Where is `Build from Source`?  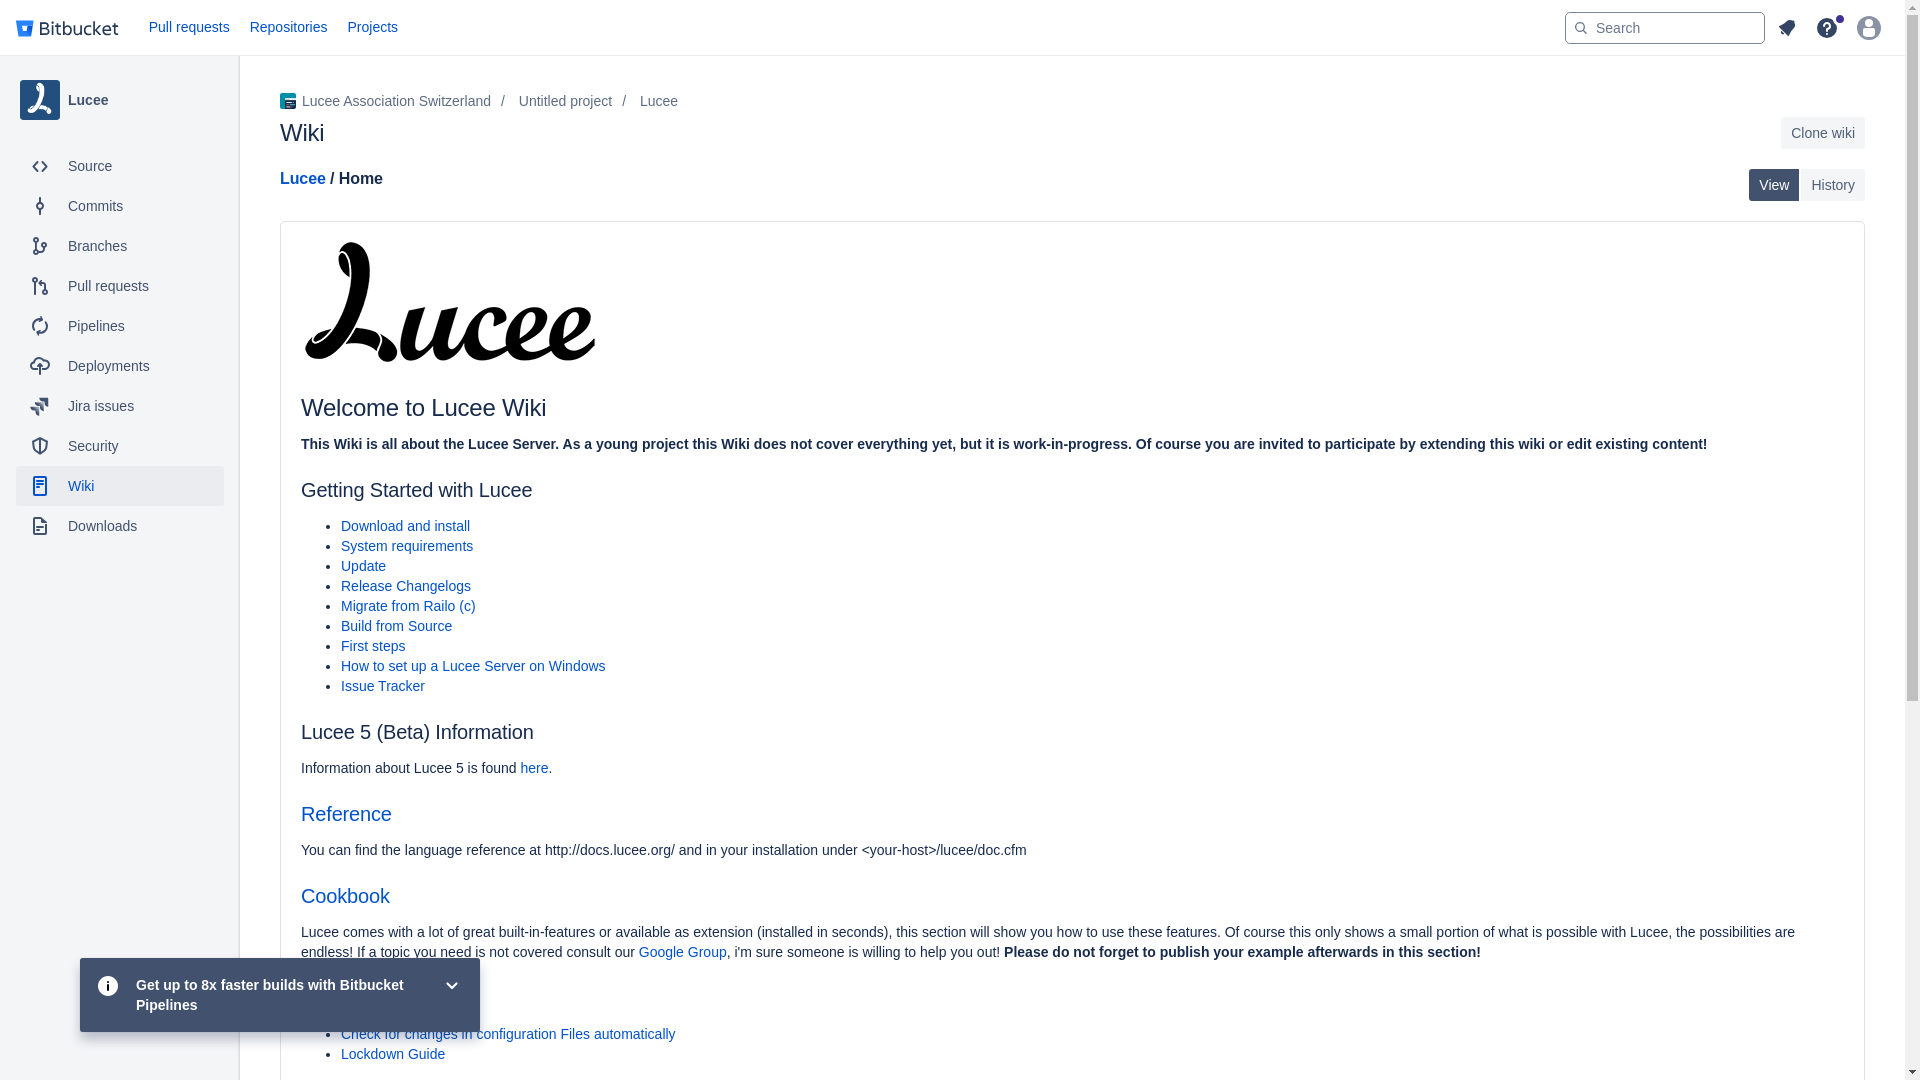 Build from Source is located at coordinates (396, 625).